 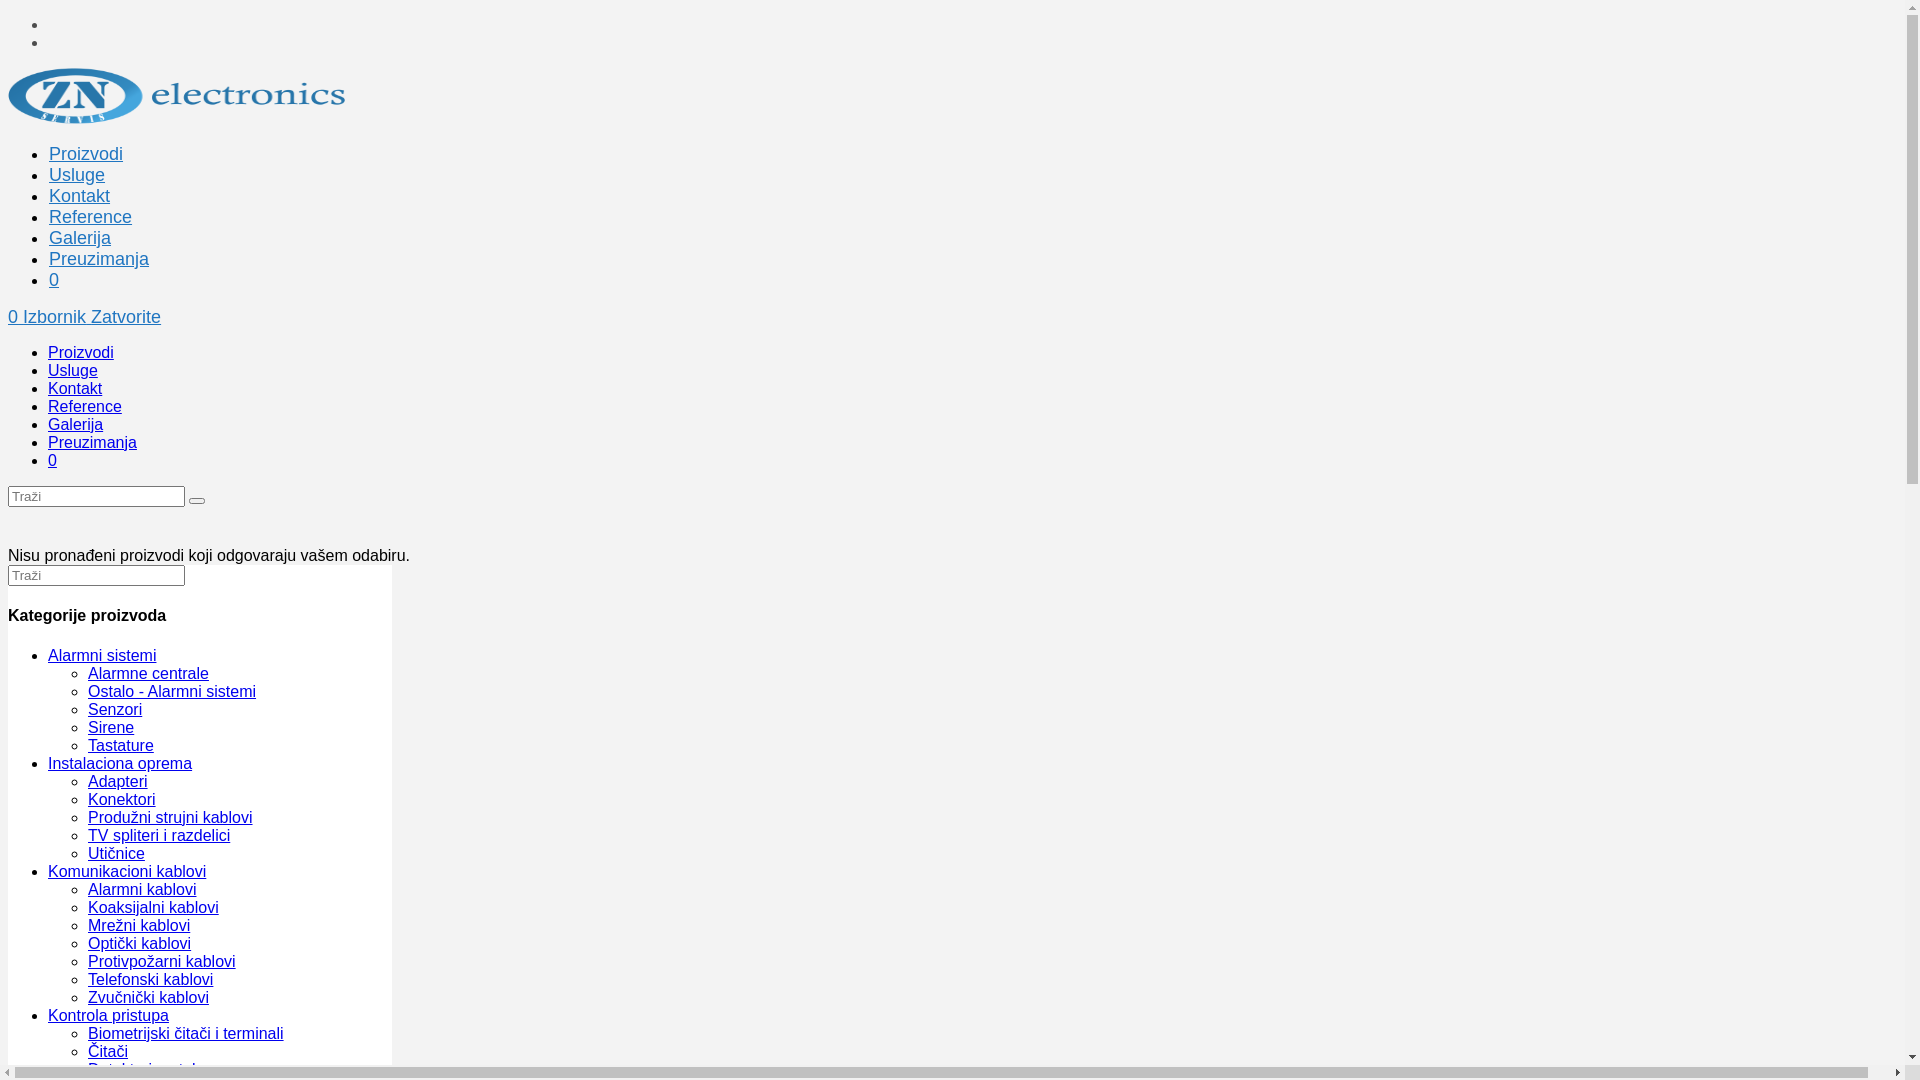 What do you see at coordinates (118, 782) in the screenshot?
I see `Adapteri` at bounding box center [118, 782].